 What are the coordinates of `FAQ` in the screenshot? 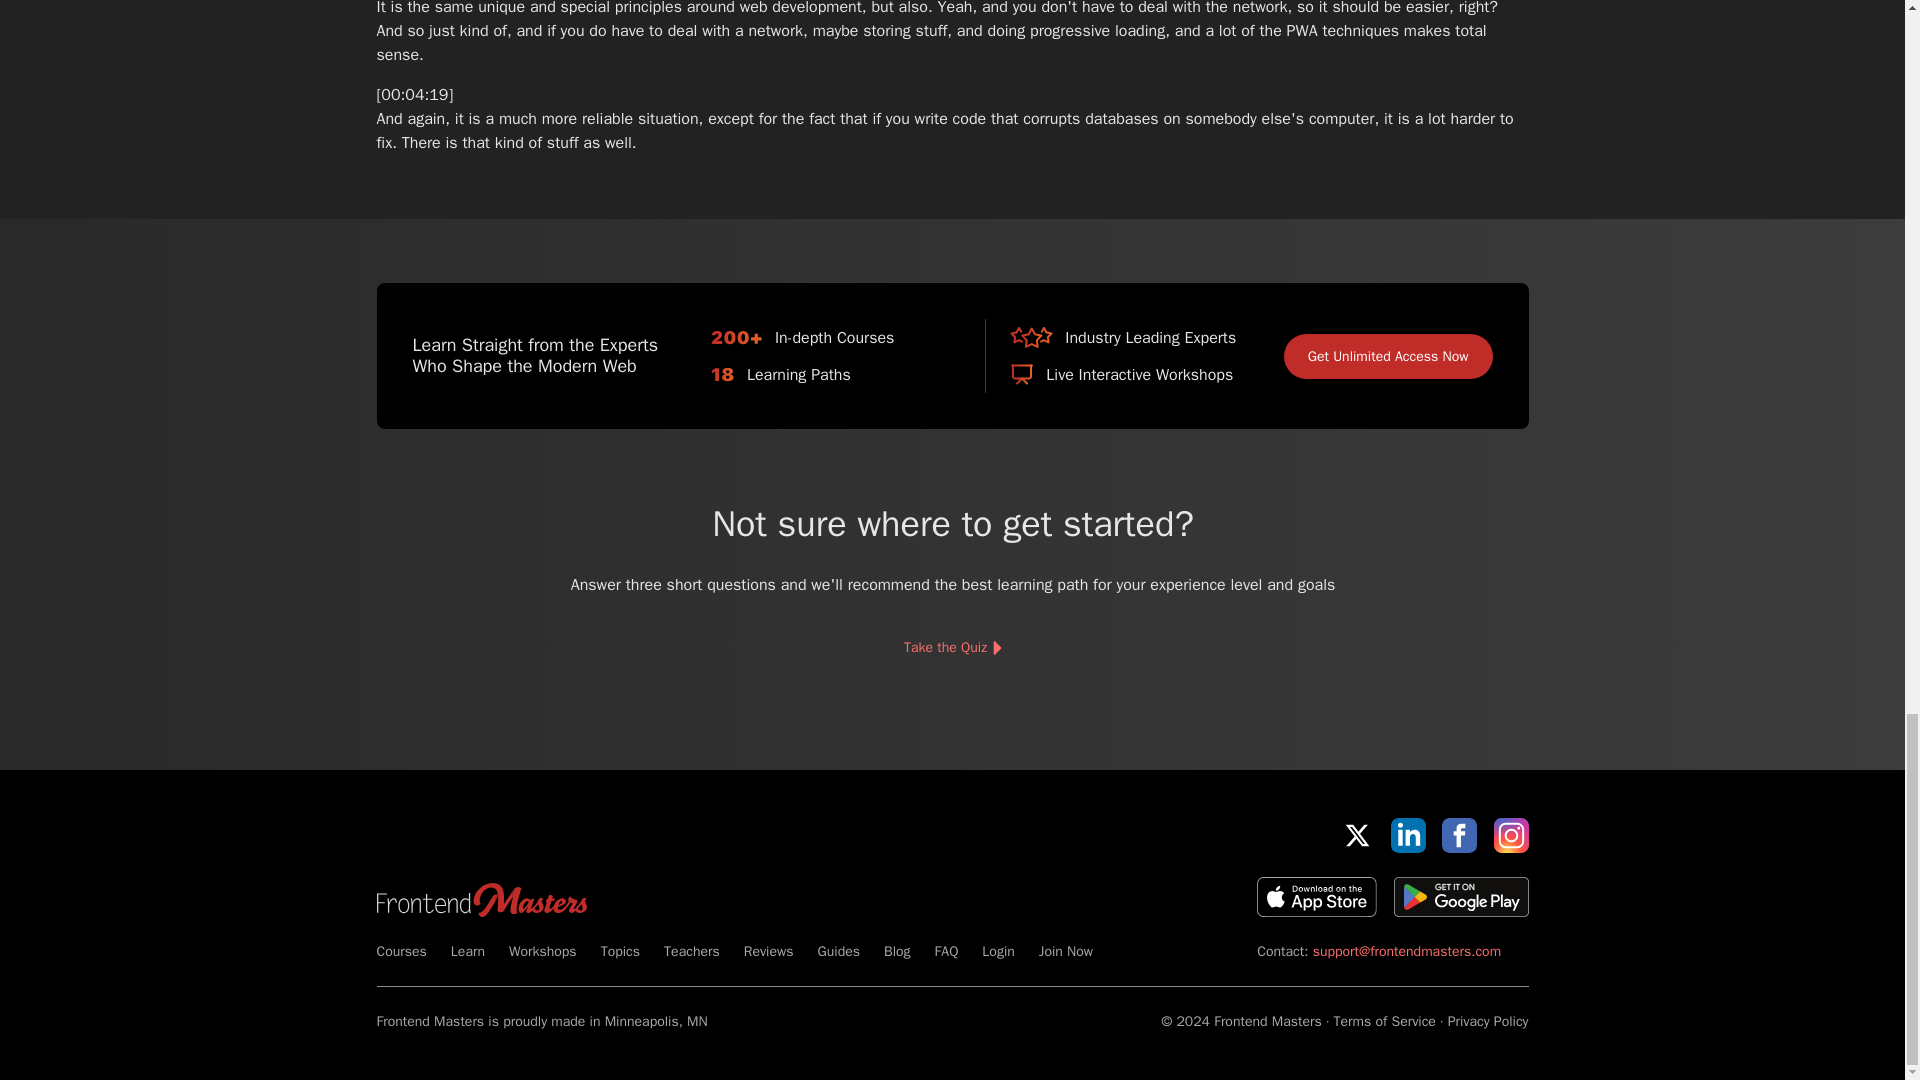 It's located at (946, 951).